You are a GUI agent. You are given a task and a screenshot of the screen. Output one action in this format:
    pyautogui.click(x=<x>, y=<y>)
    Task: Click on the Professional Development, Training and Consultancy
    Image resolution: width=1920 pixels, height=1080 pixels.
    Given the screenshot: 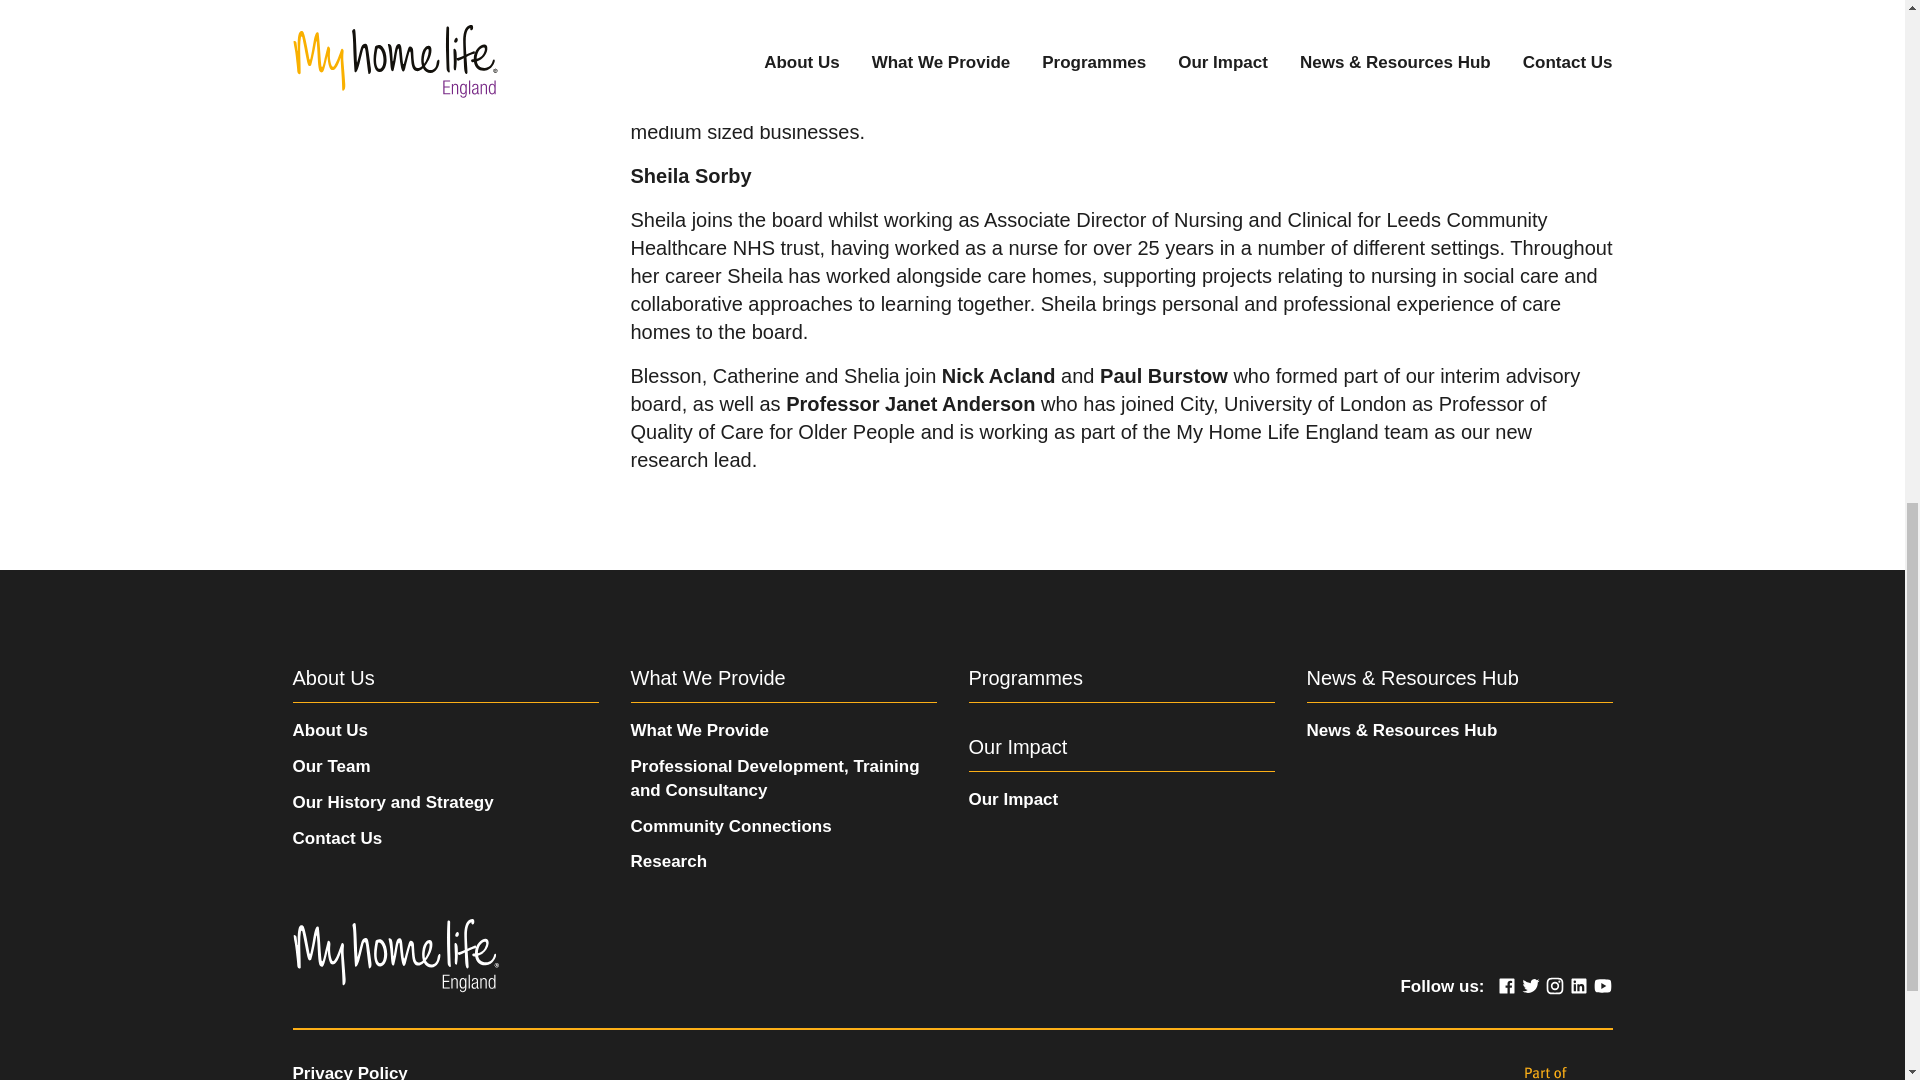 What is the action you would take?
    pyautogui.click(x=774, y=778)
    